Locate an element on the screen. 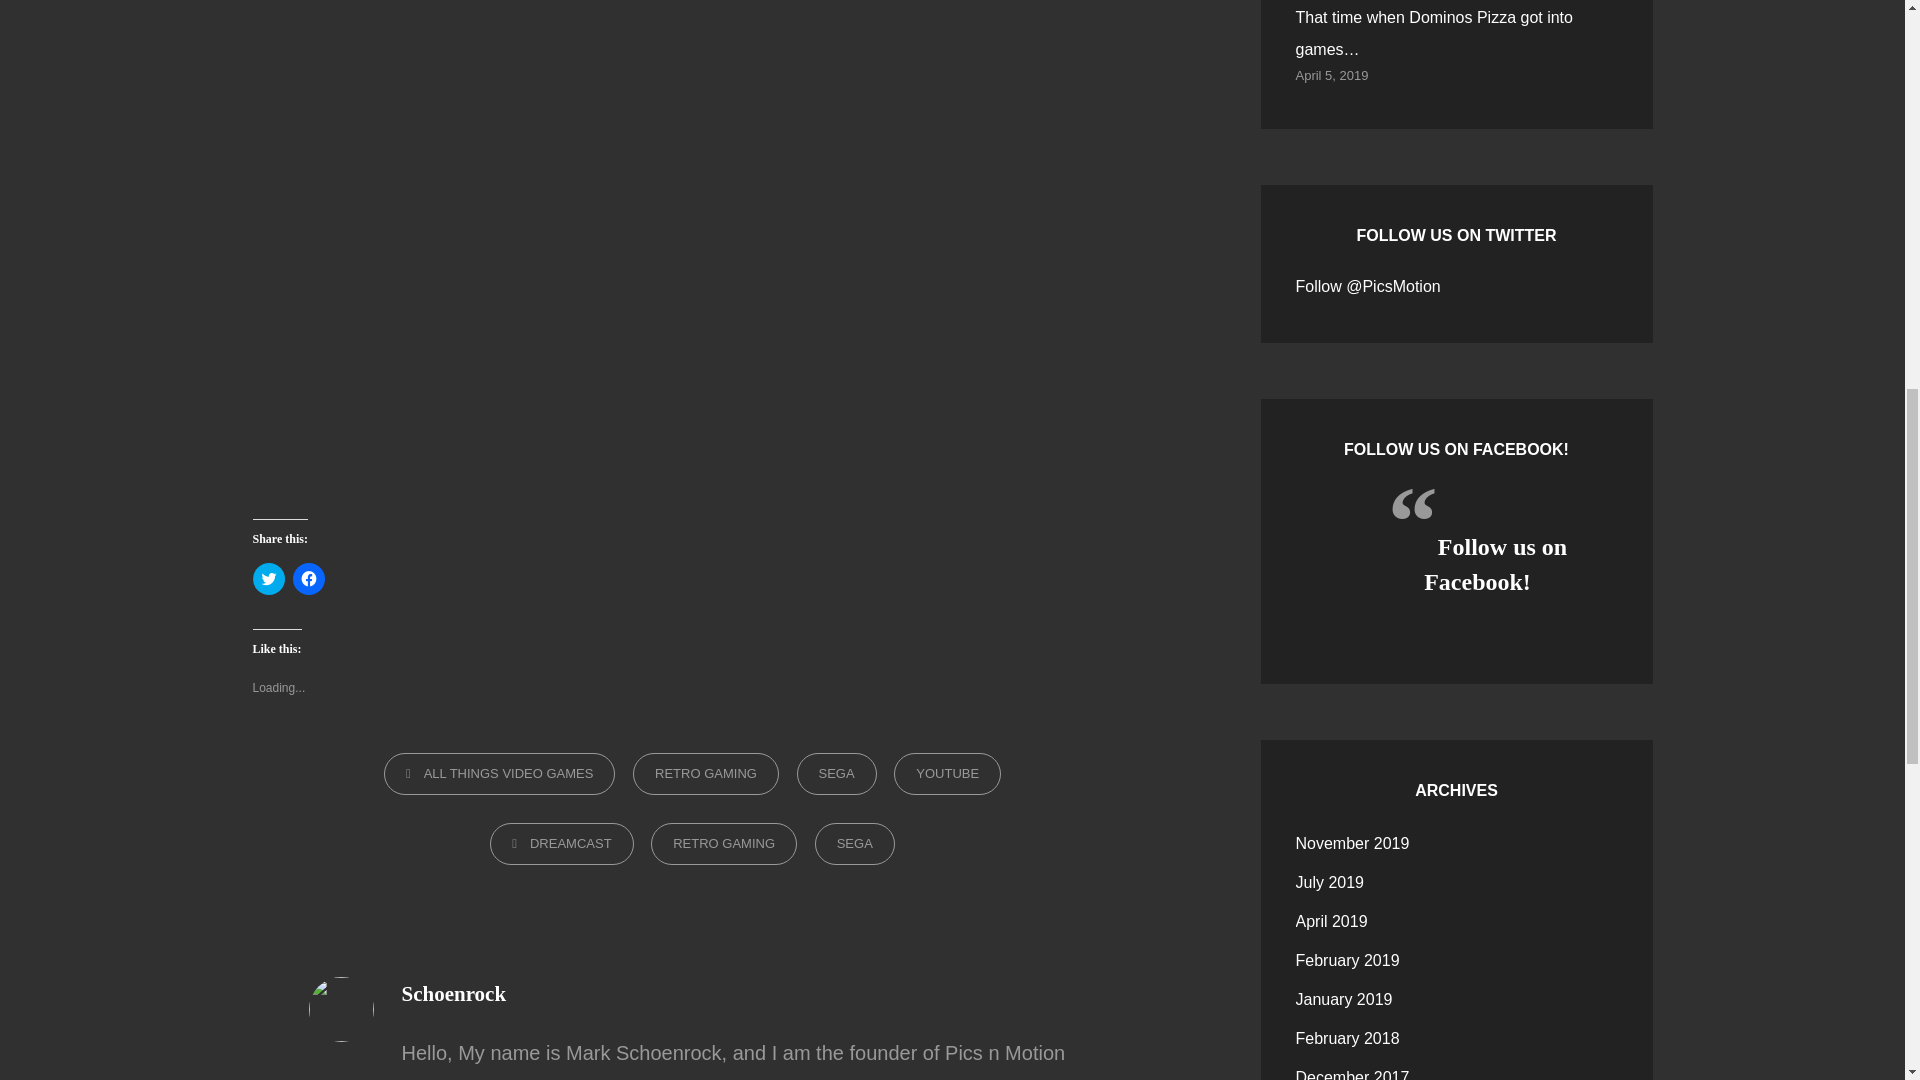  YOUTUBE is located at coordinates (947, 773).